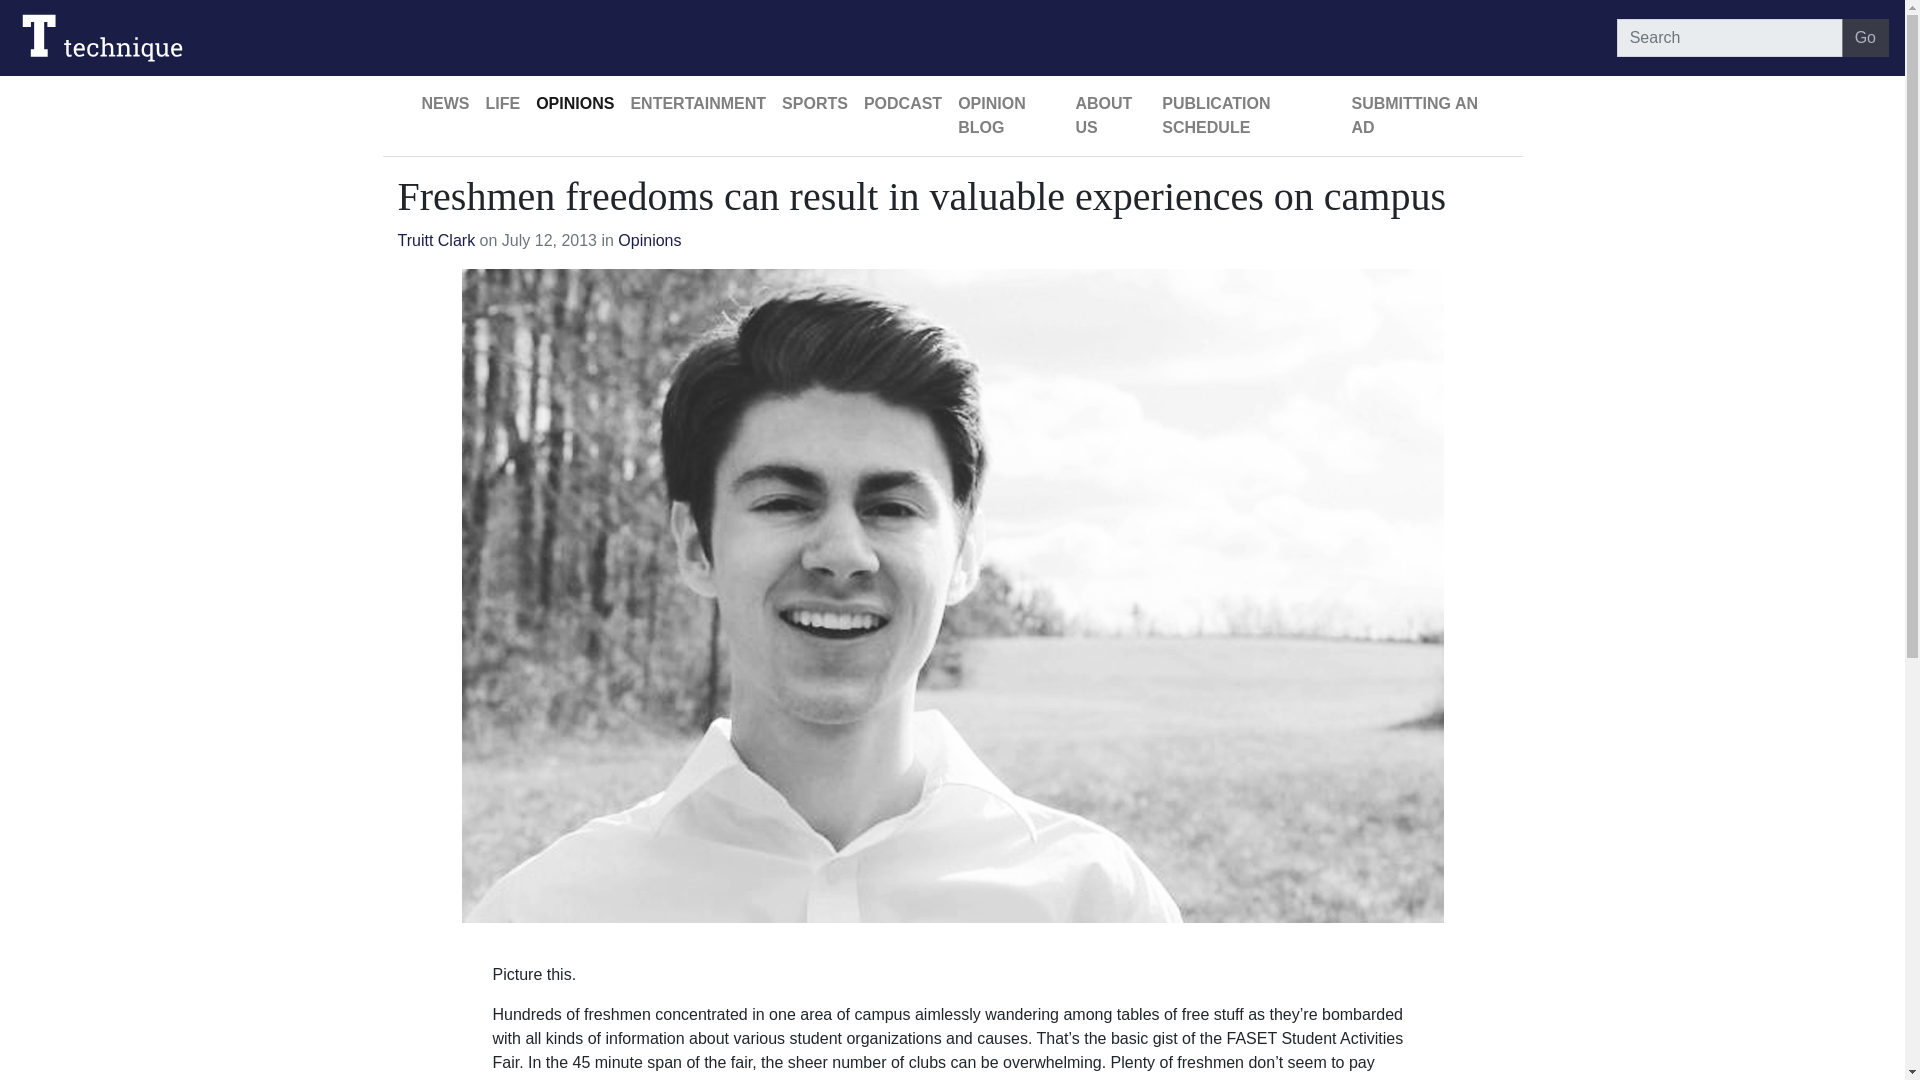 Image resolution: width=1920 pixels, height=1080 pixels. Describe the element at coordinates (650, 240) in the screenshot. I see `Opinions` at that location.